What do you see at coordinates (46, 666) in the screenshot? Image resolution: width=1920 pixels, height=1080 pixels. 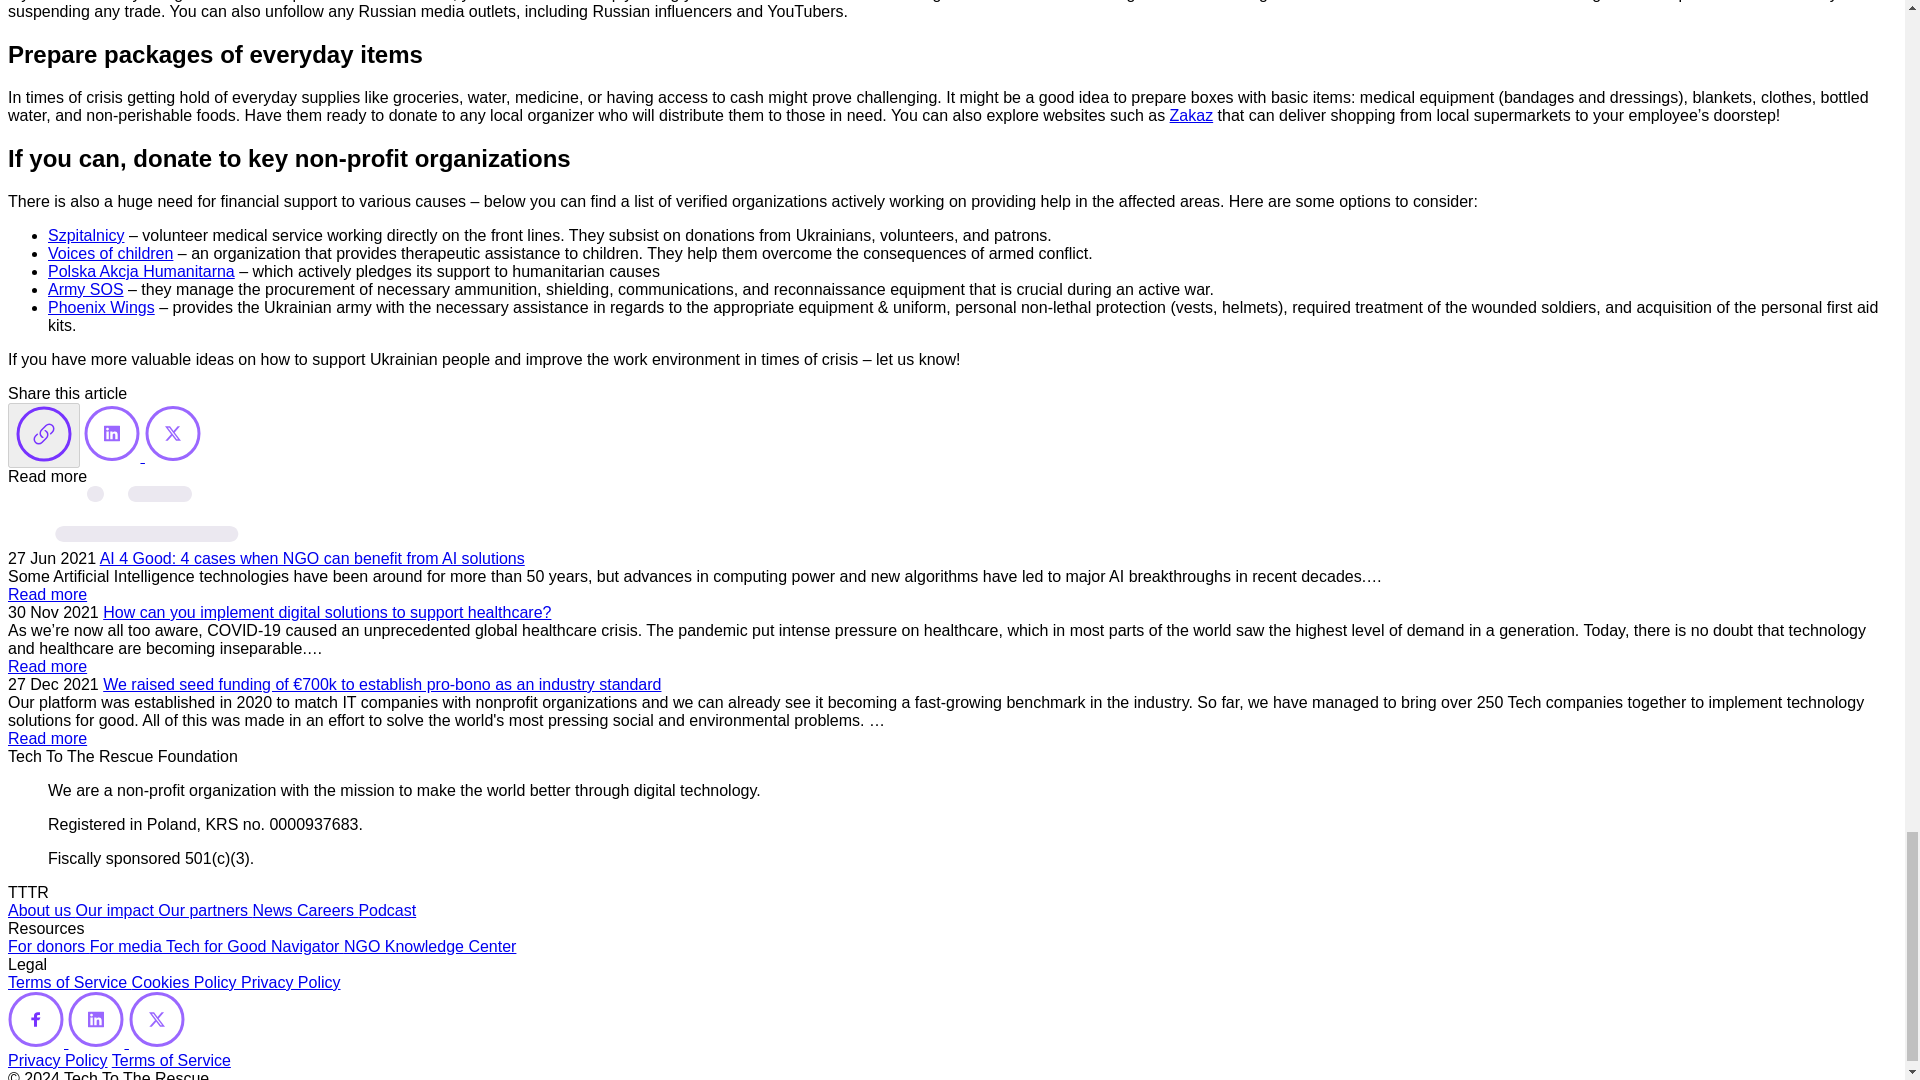 I see `Read more` at bounding box center [46, 666].